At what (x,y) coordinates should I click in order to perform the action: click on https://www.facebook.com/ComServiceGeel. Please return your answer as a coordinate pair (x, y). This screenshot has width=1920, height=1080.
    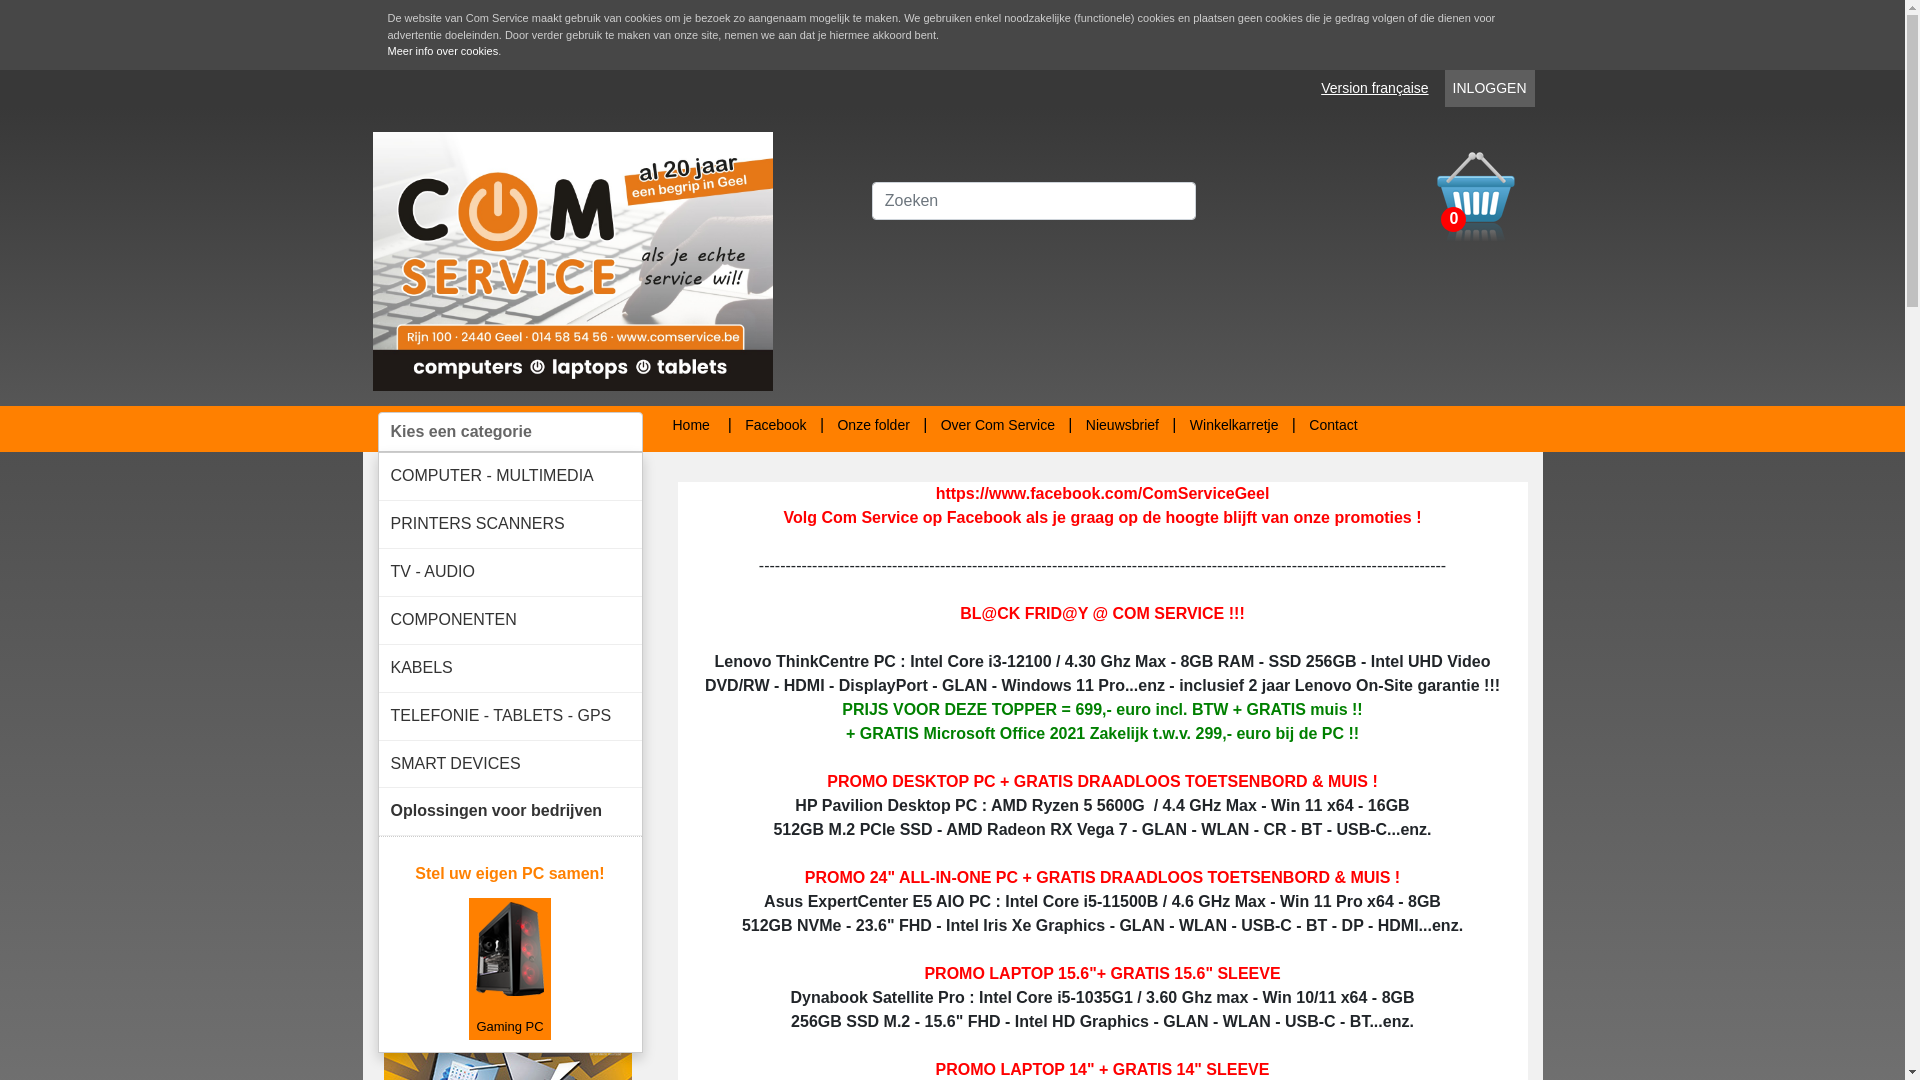
    Looking at the image, I should click on (1103, 494).